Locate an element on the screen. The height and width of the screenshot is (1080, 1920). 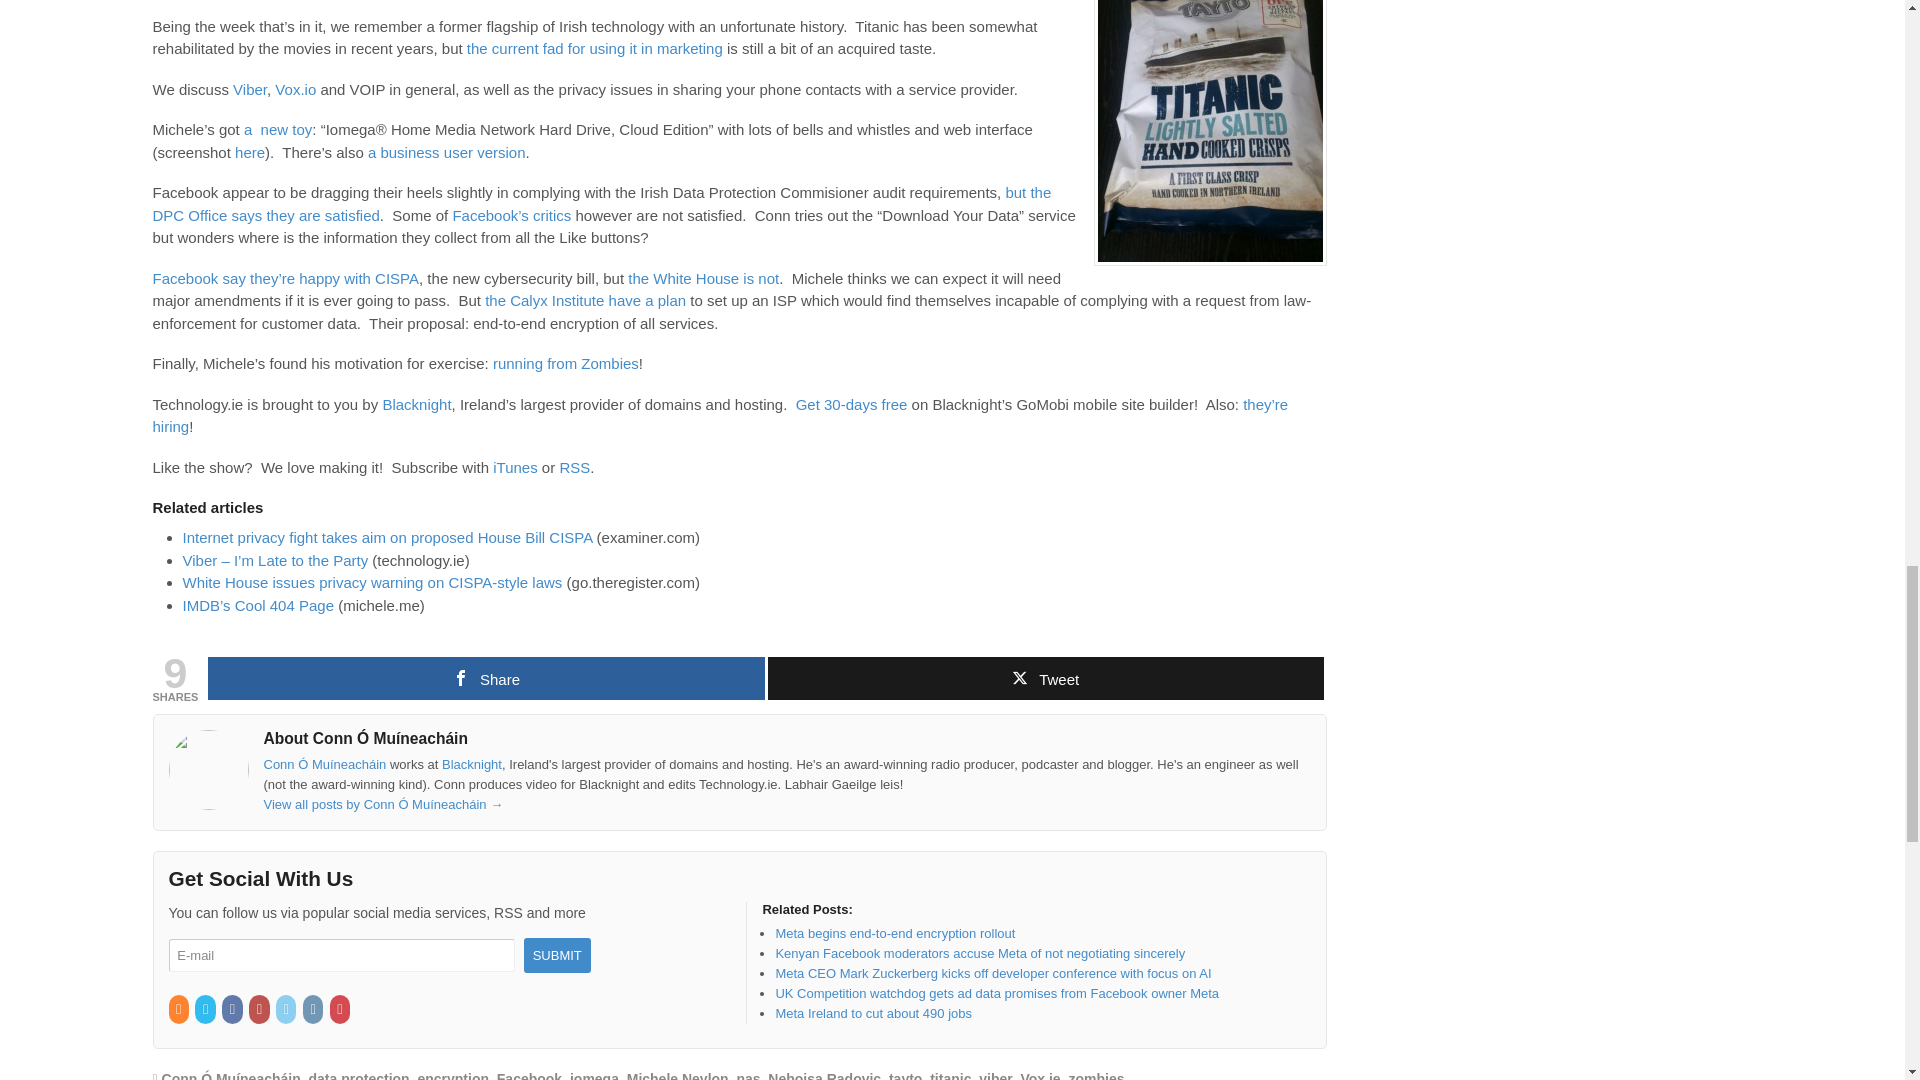
but the DPC Office says they are satisfied is located at coordinates (600, 203).